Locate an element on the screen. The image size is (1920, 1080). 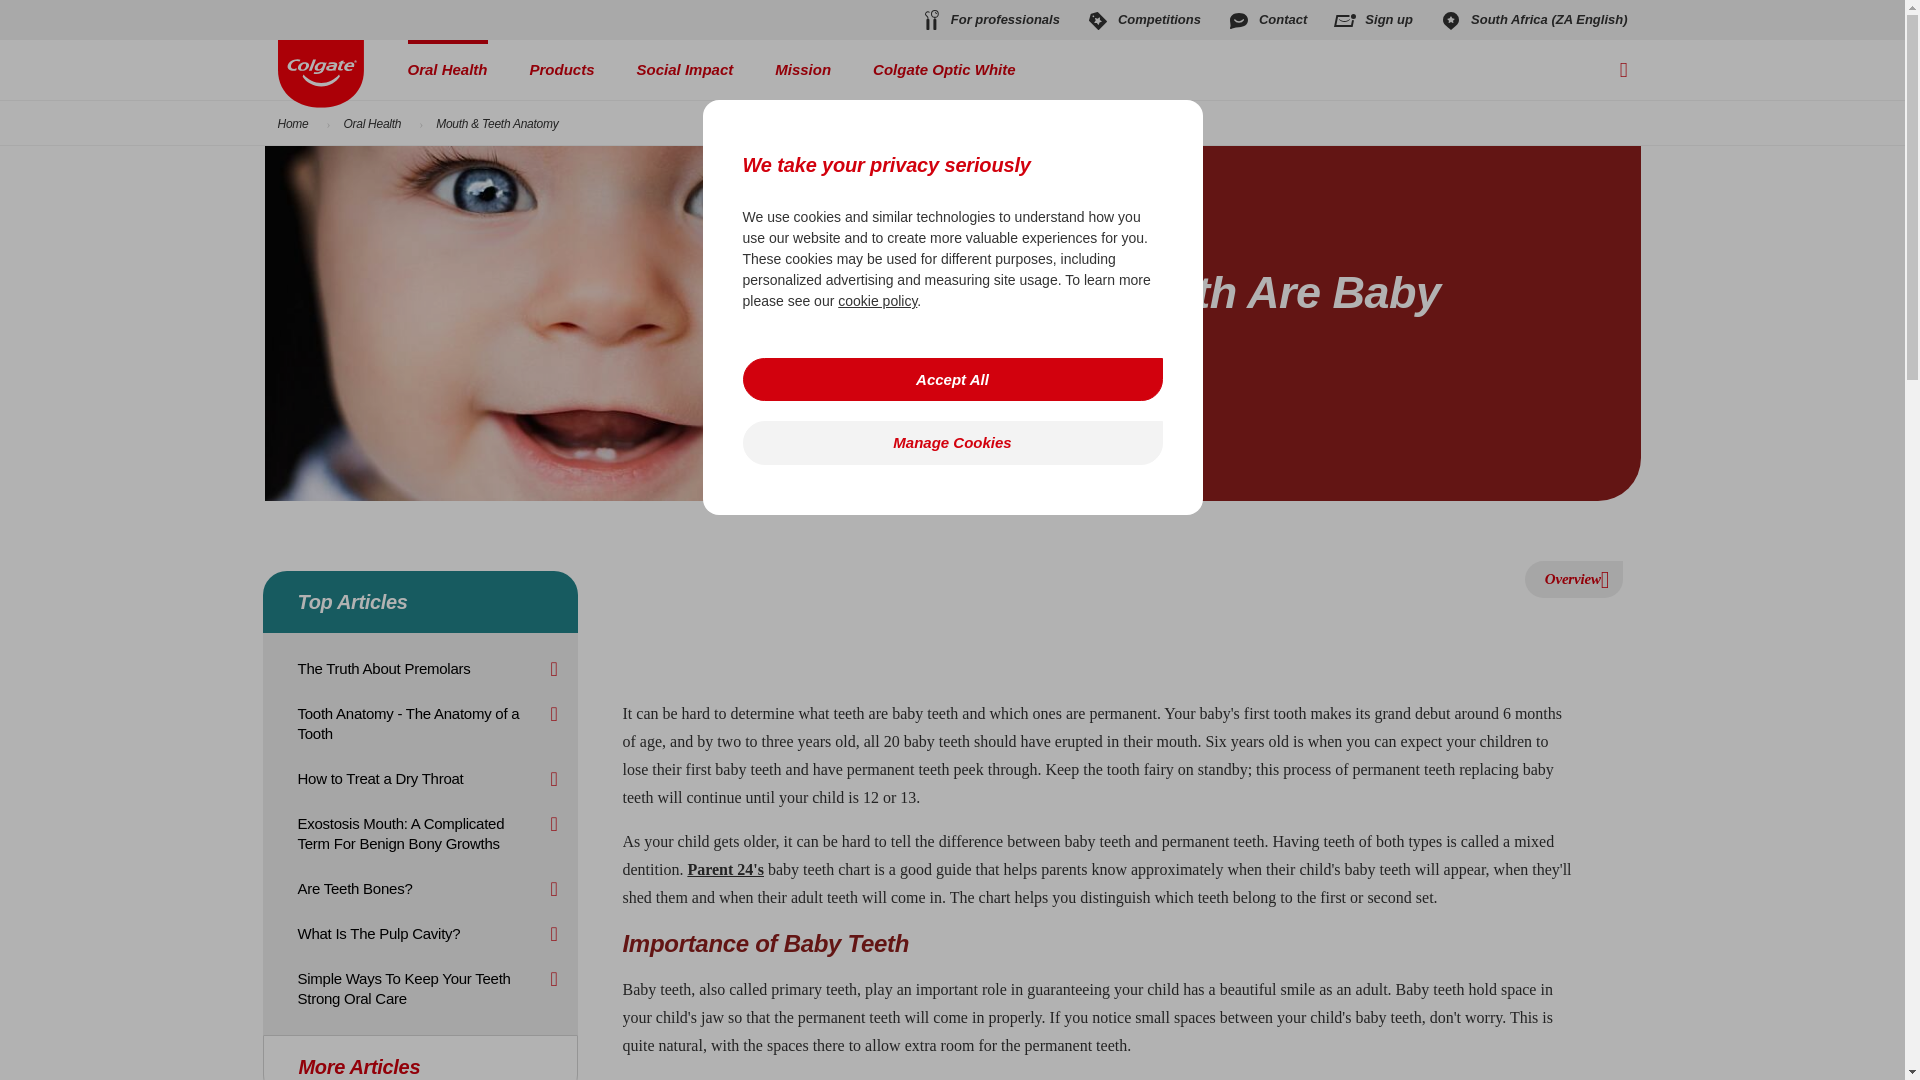
home is located at coordinates (321, 74).